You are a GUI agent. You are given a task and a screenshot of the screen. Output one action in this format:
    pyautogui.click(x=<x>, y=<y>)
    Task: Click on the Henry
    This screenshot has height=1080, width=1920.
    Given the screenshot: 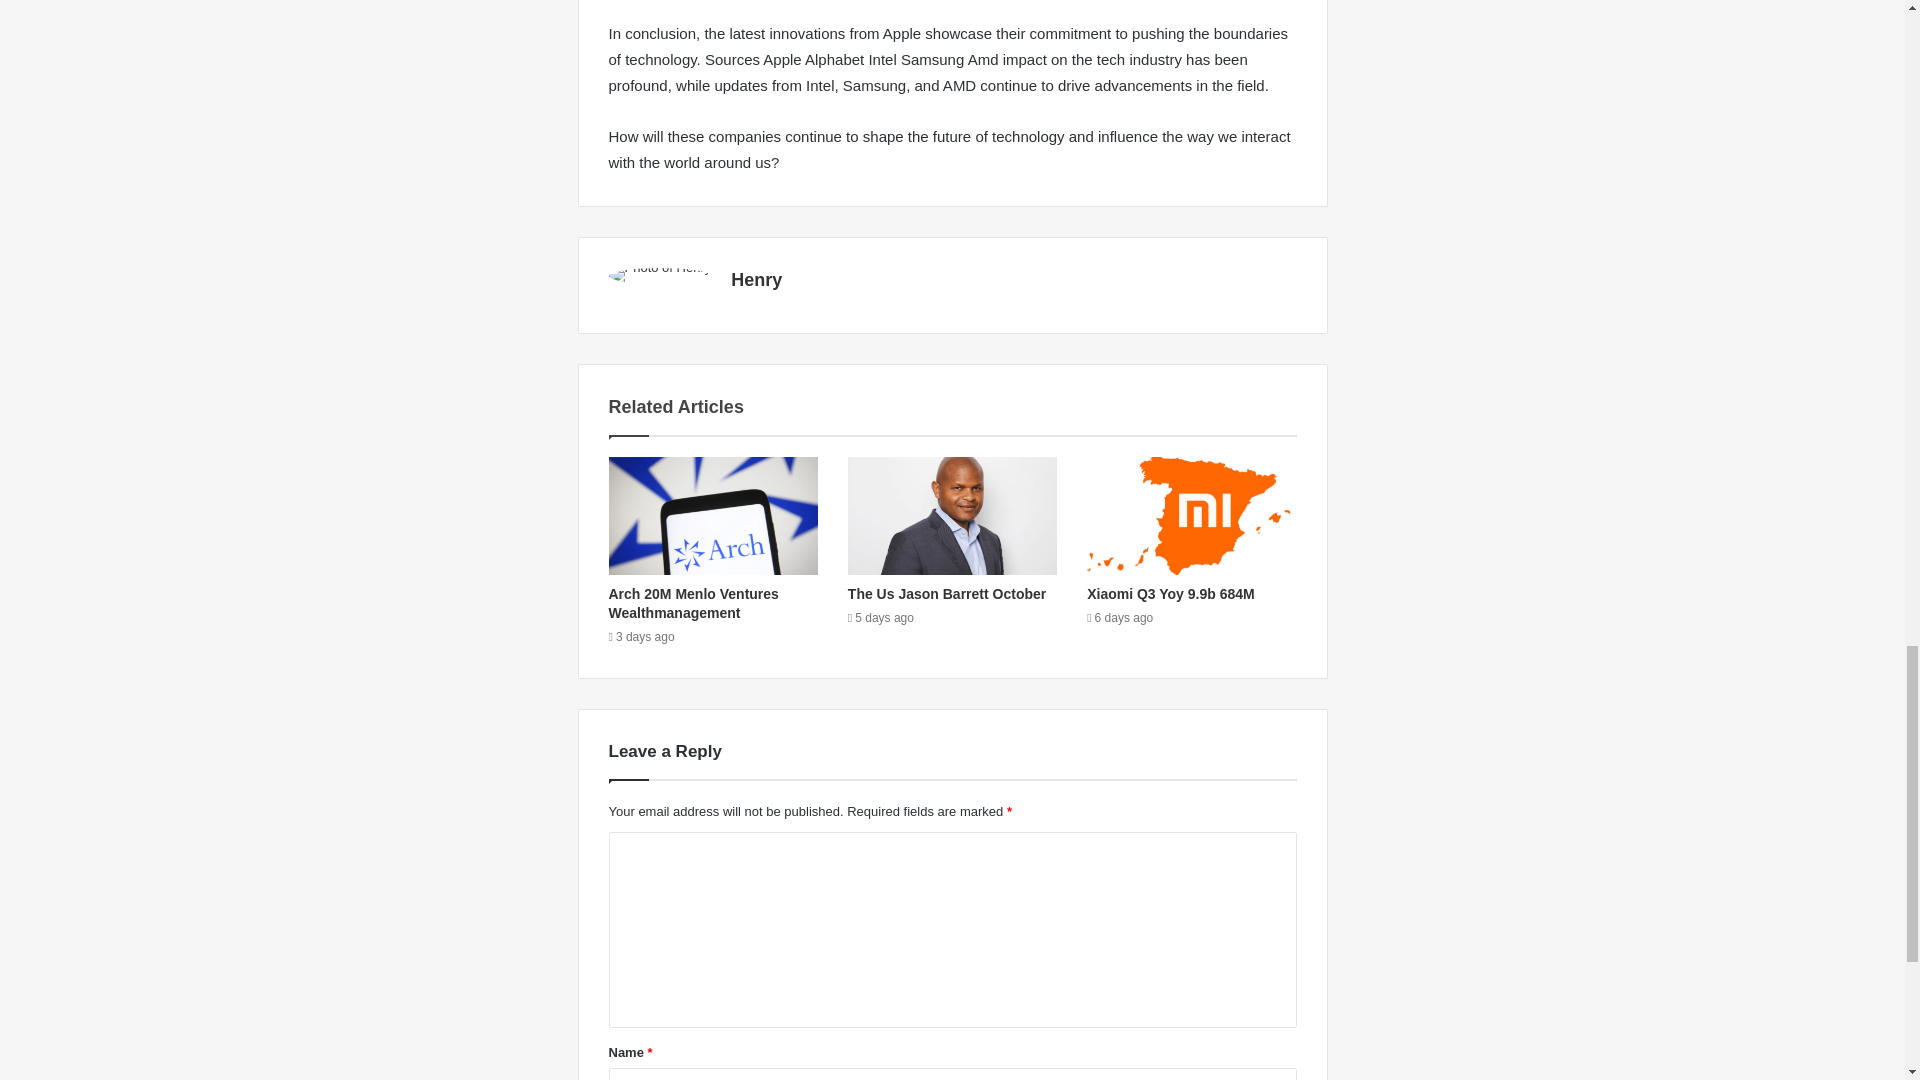 What is the action you would take?
    pyautogui.click(x=756, y=280)
    